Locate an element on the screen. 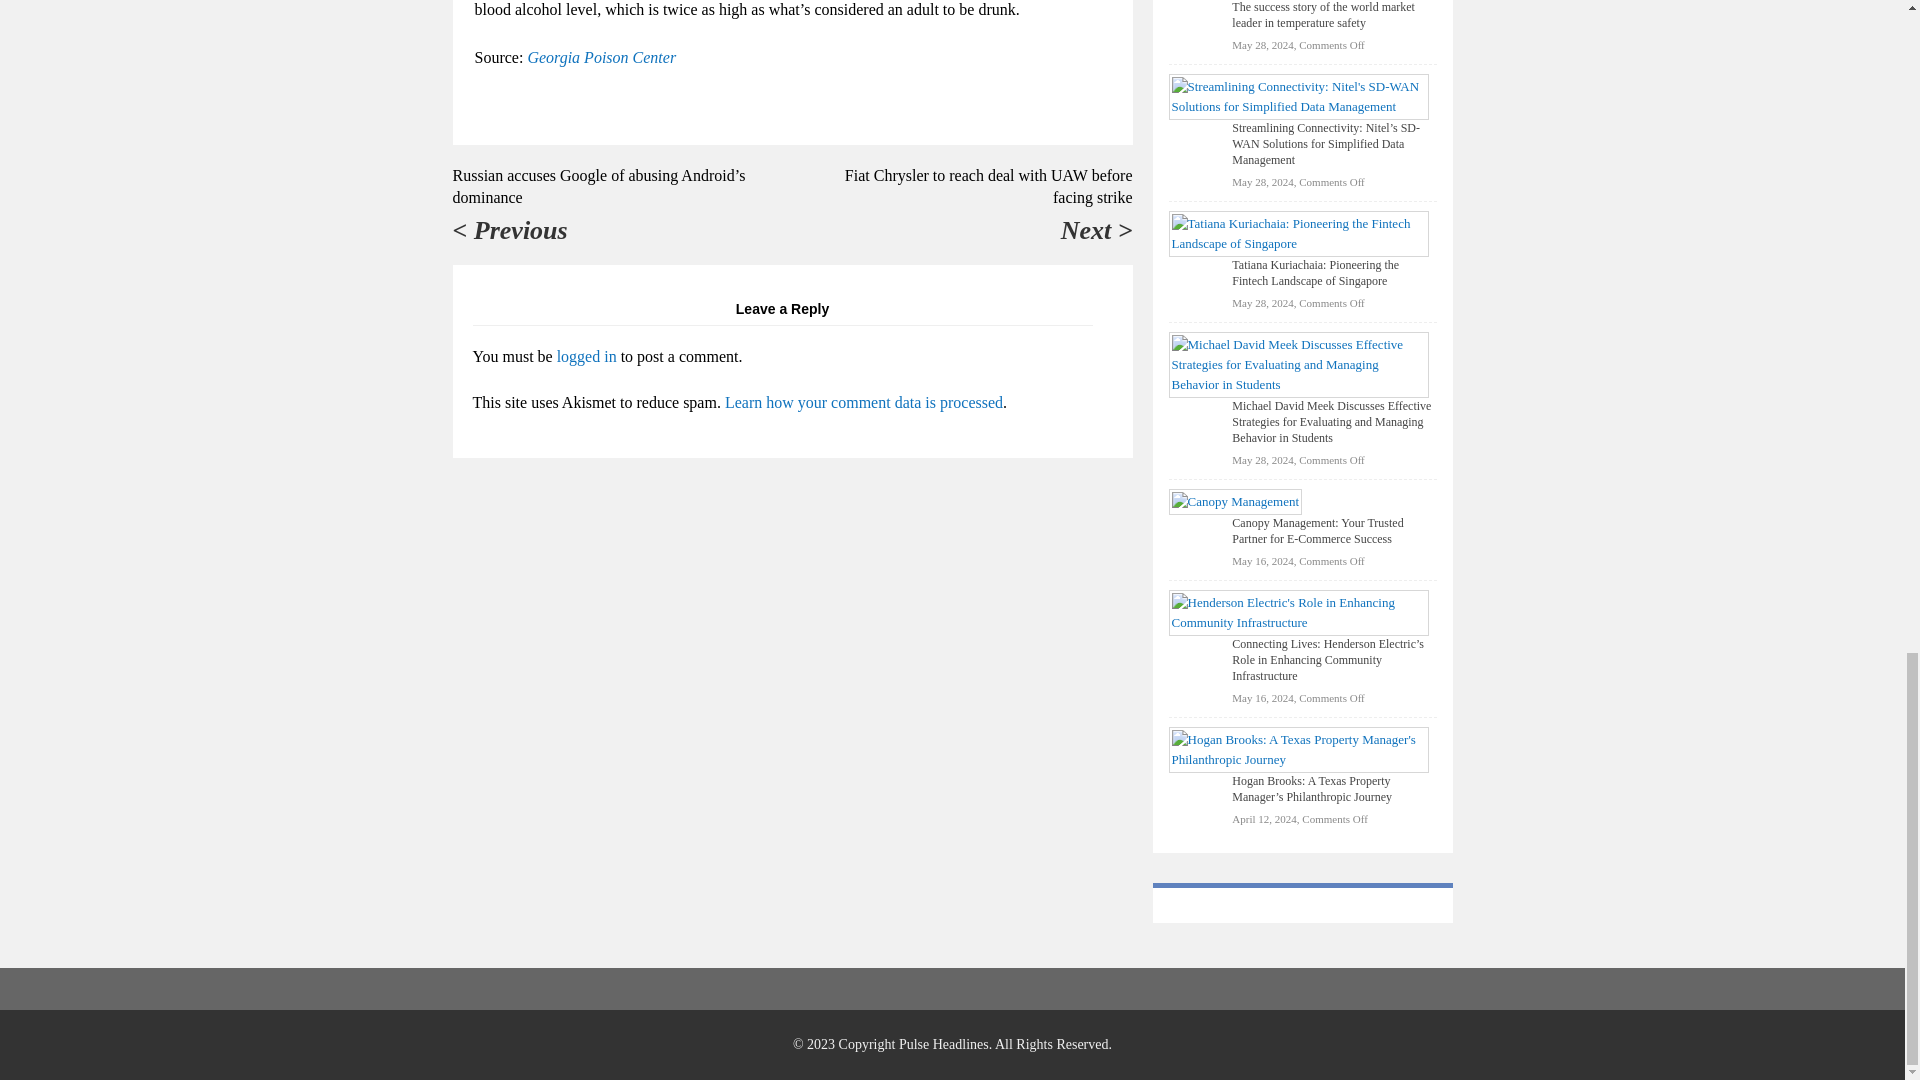  Learn how your comment data is processed is located at coordinates (864, 402).